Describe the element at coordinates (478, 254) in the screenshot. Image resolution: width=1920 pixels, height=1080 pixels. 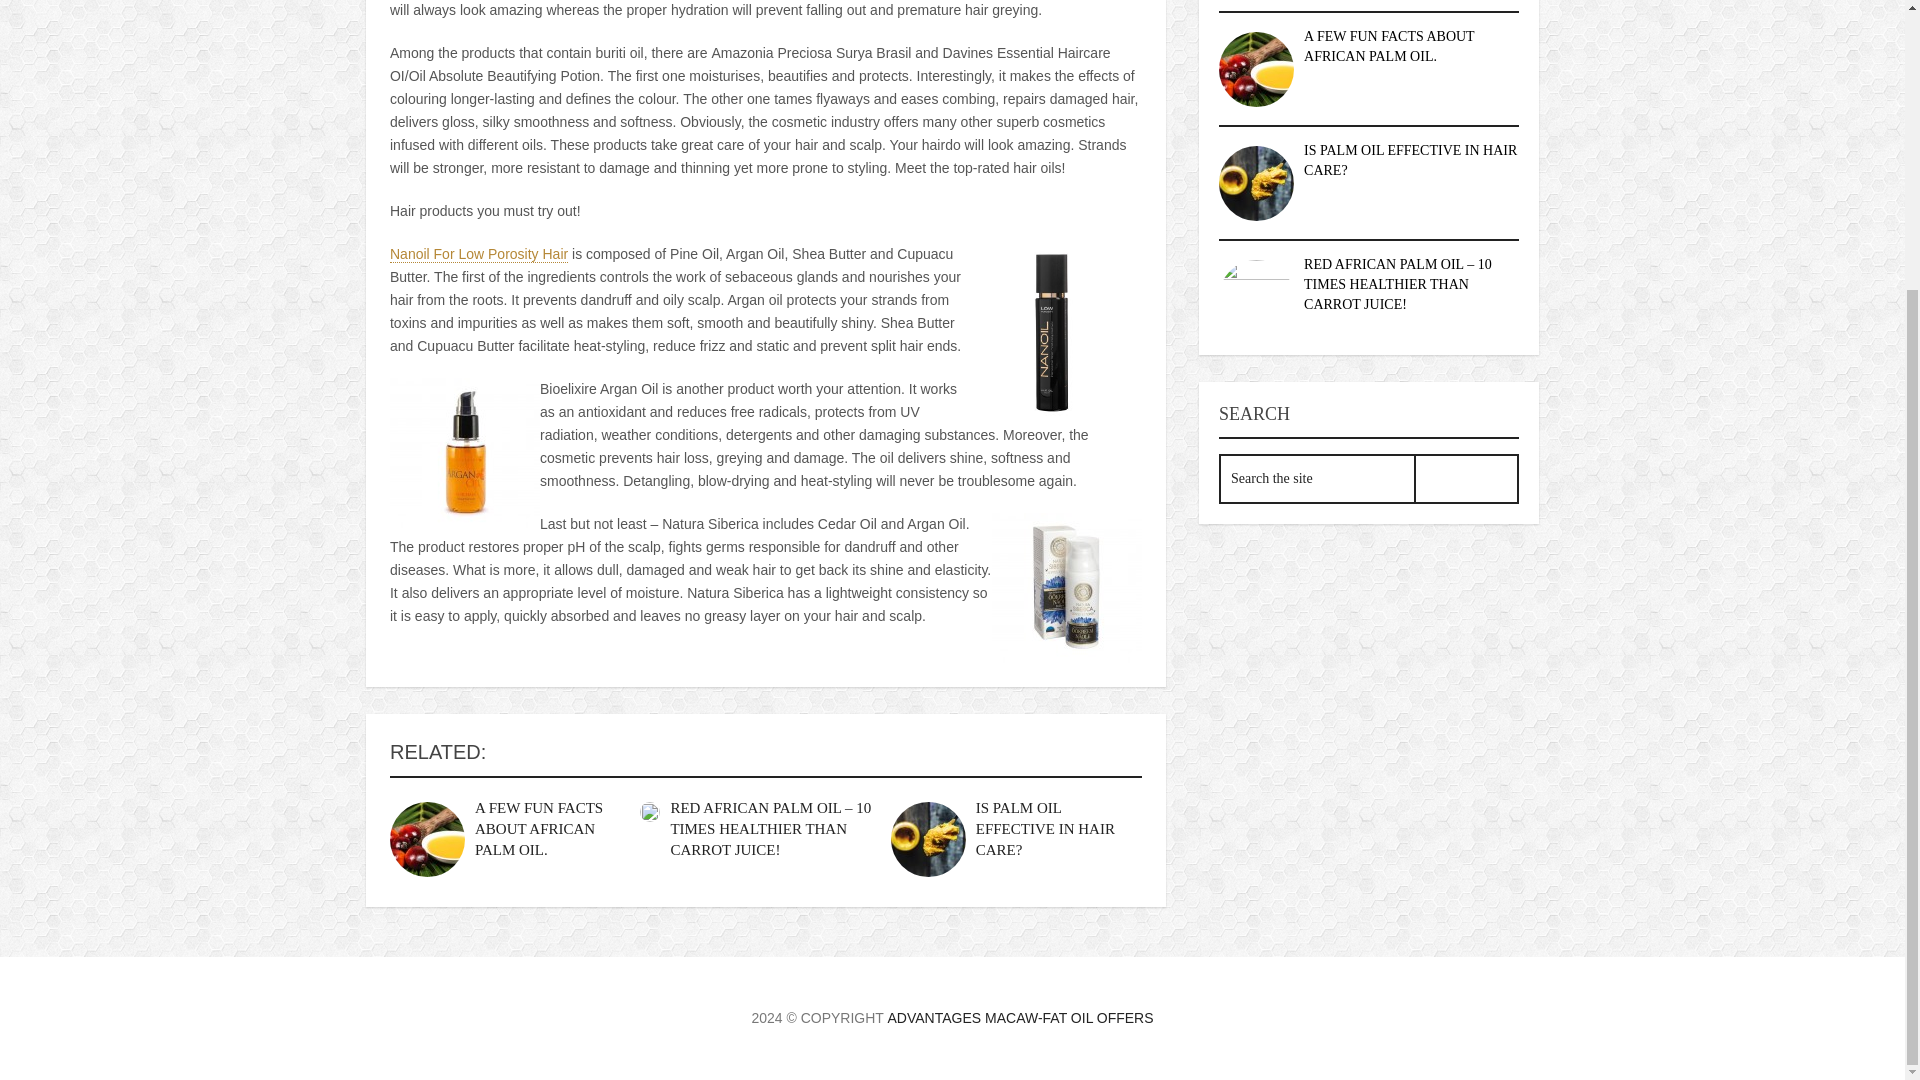
I see `Nanoil For Low Porosity Hair` at that location.